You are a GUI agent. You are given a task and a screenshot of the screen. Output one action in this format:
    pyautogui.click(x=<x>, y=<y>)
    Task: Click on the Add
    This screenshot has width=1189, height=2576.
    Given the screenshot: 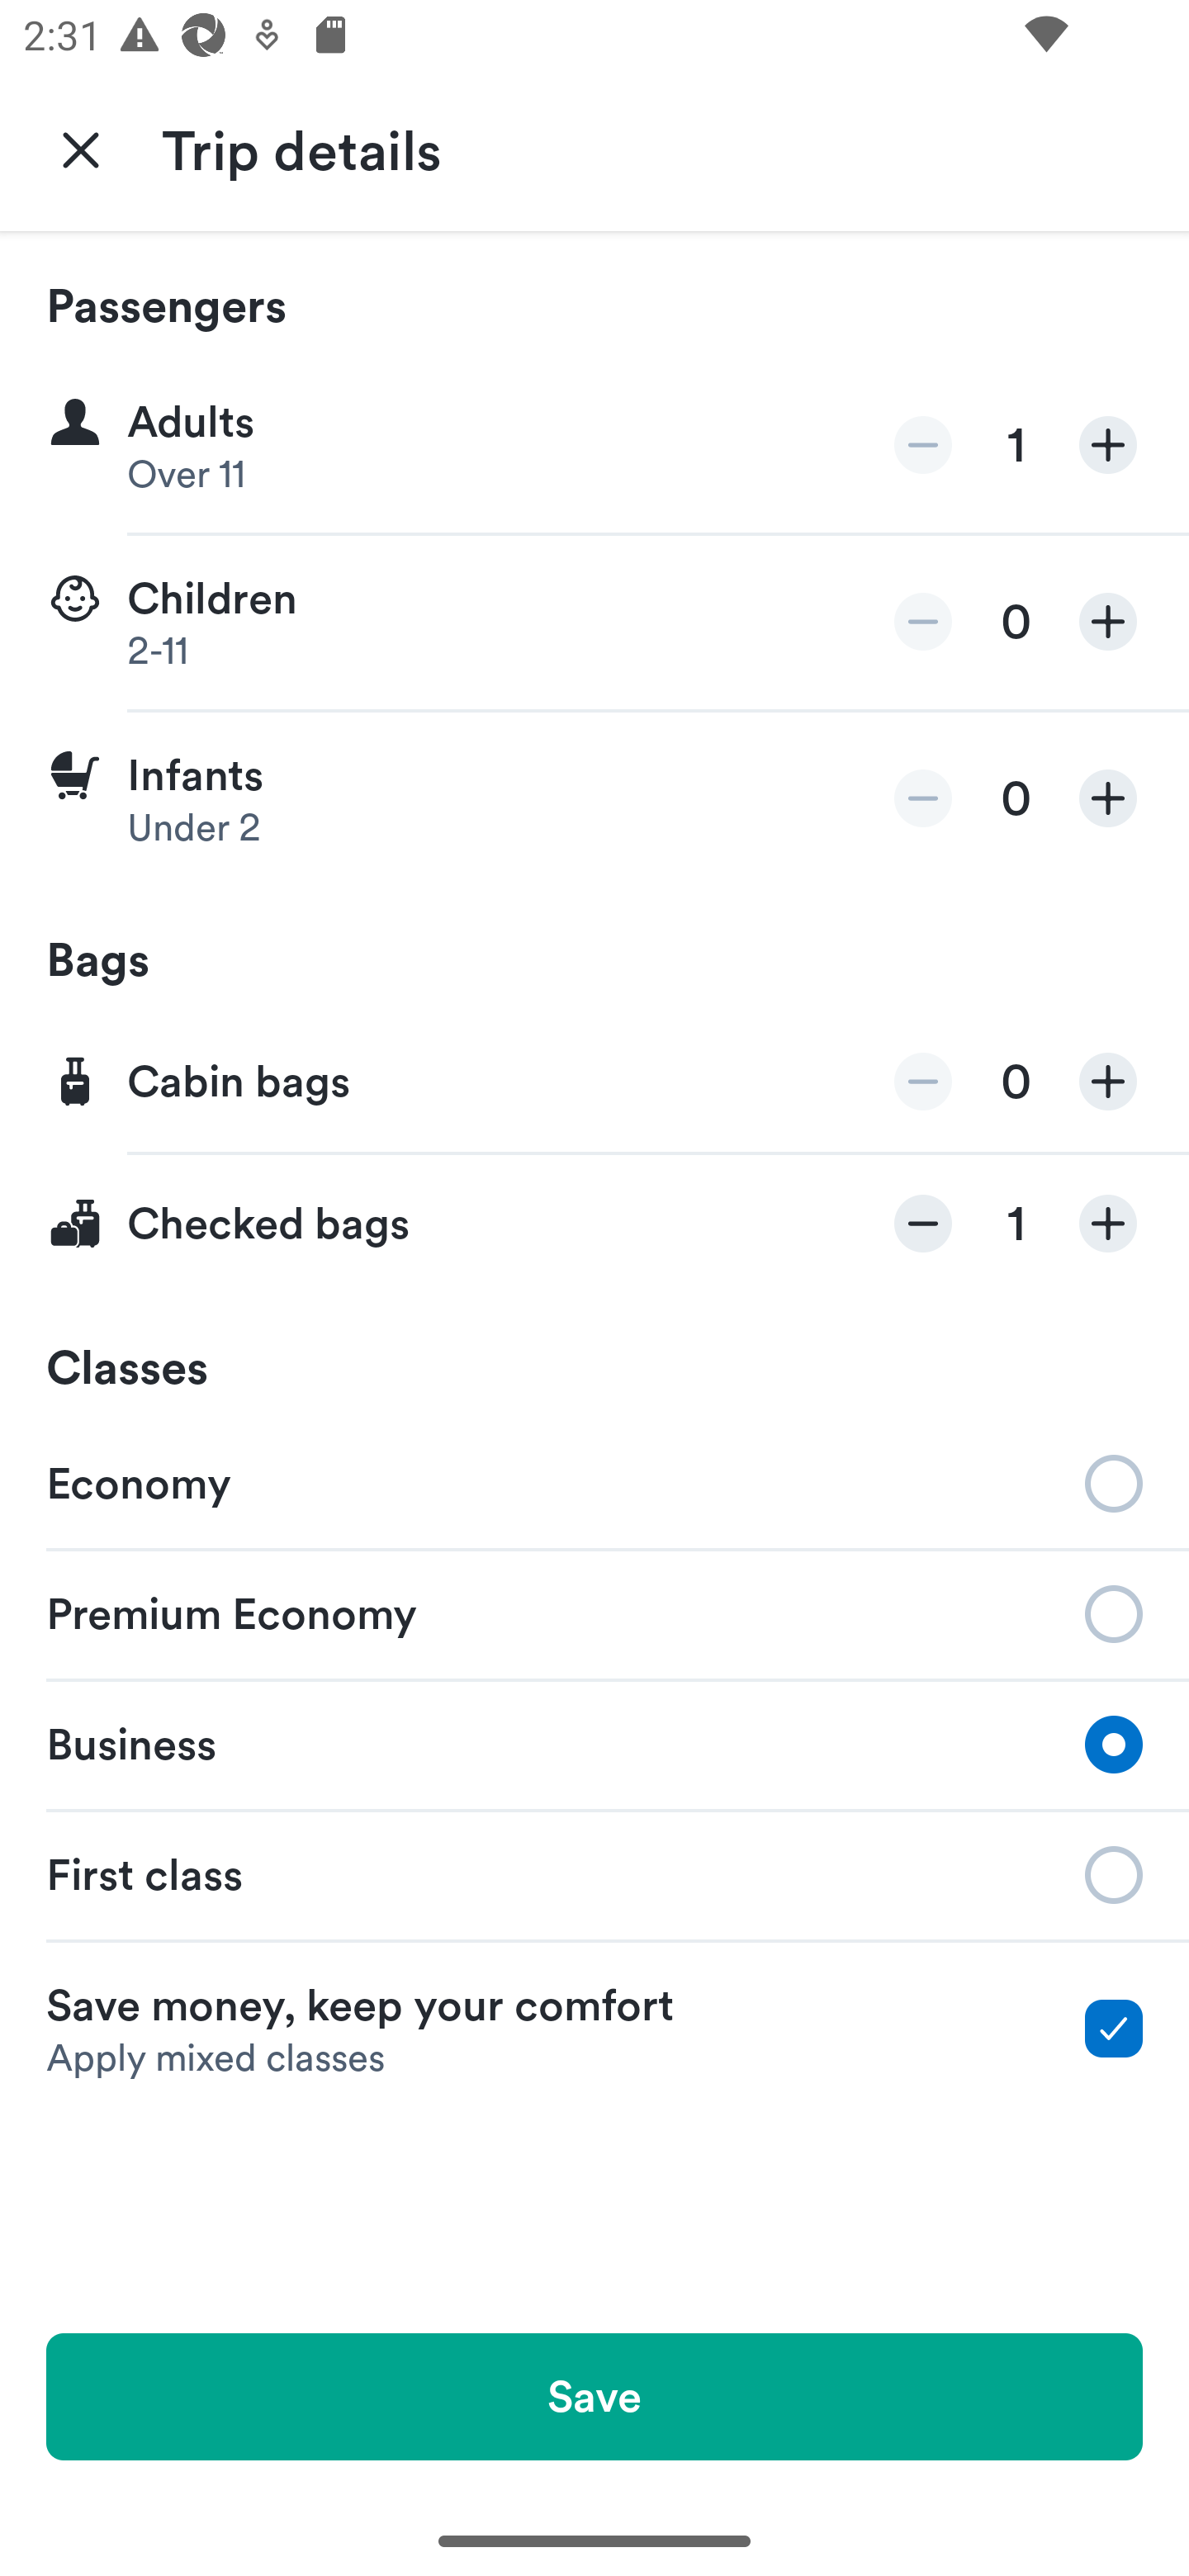 What is the action you would take?
    pyautogui.click(x=1108, y=446)
    